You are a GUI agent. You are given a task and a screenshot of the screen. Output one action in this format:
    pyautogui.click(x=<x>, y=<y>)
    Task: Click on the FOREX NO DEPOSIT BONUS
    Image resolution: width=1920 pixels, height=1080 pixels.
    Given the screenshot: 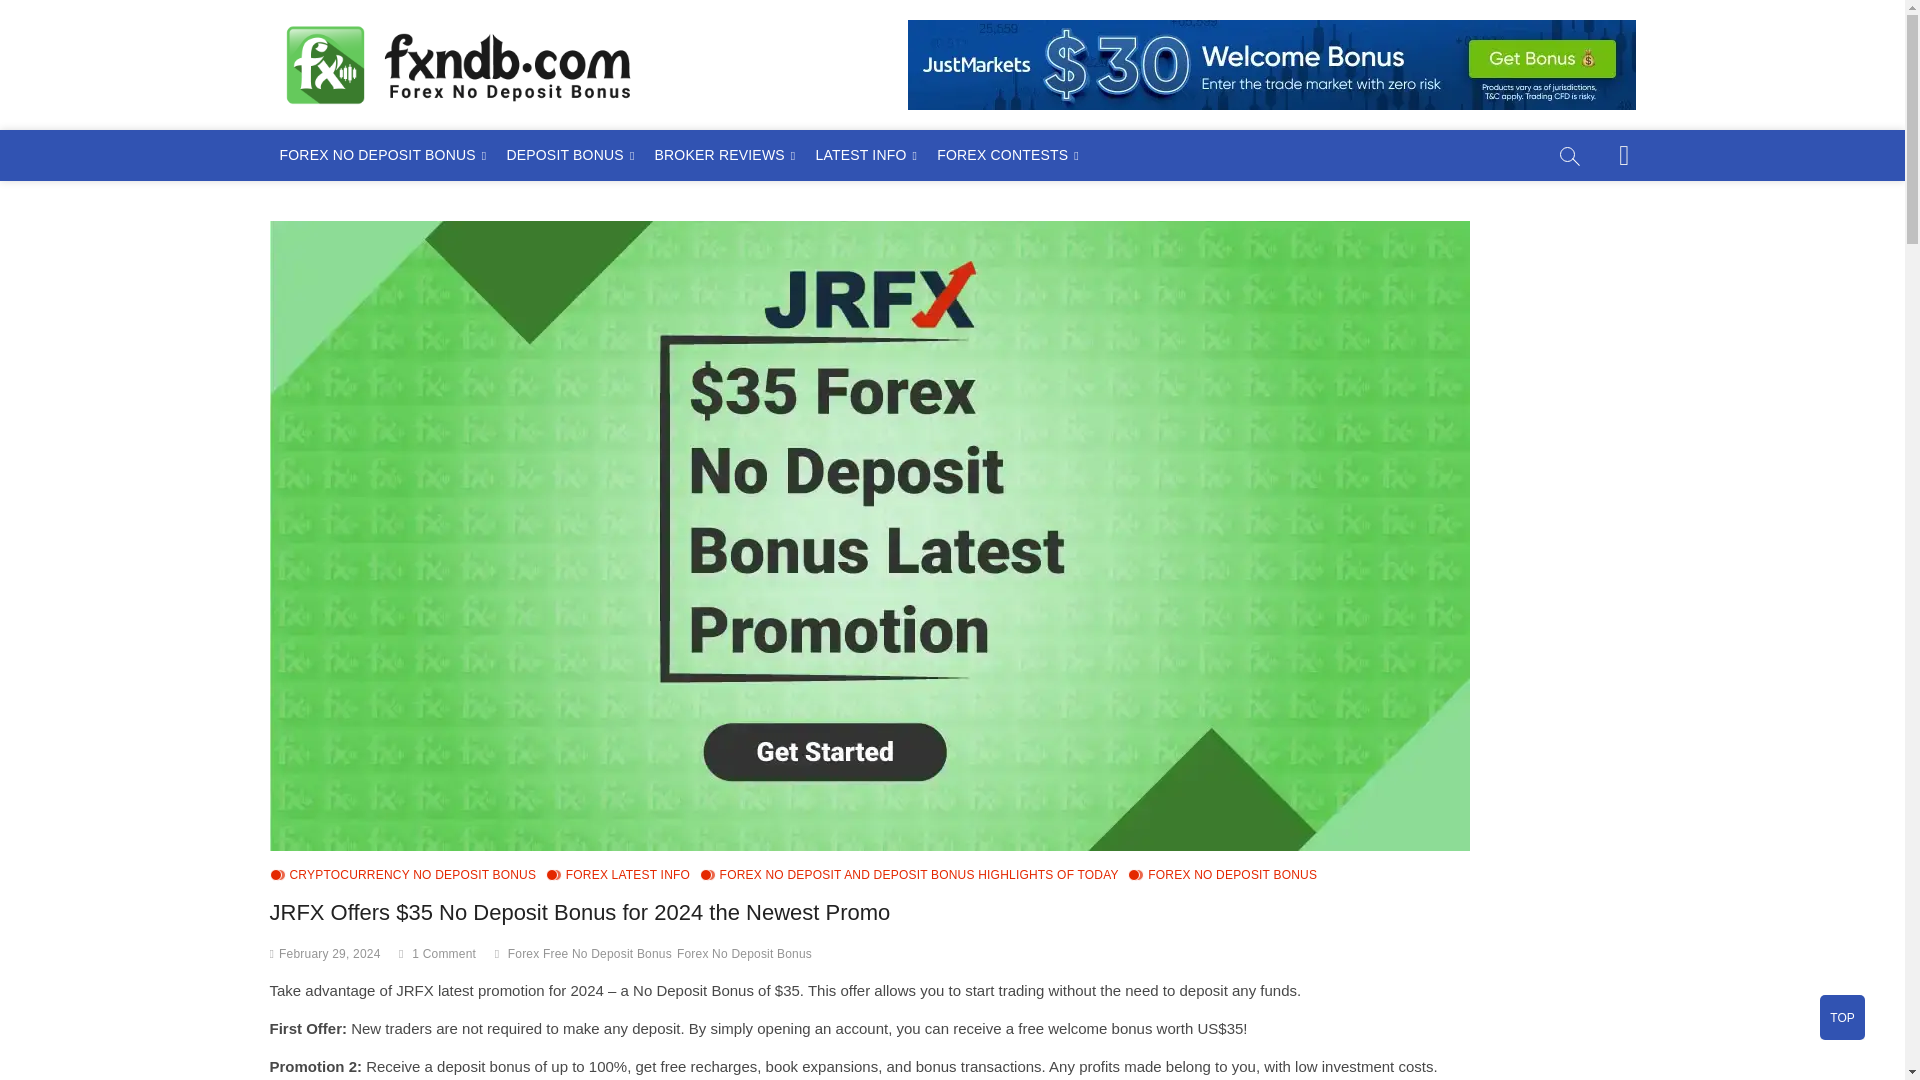 What is the action you would take?
    pyautogui.click(x=384, y=155)
    